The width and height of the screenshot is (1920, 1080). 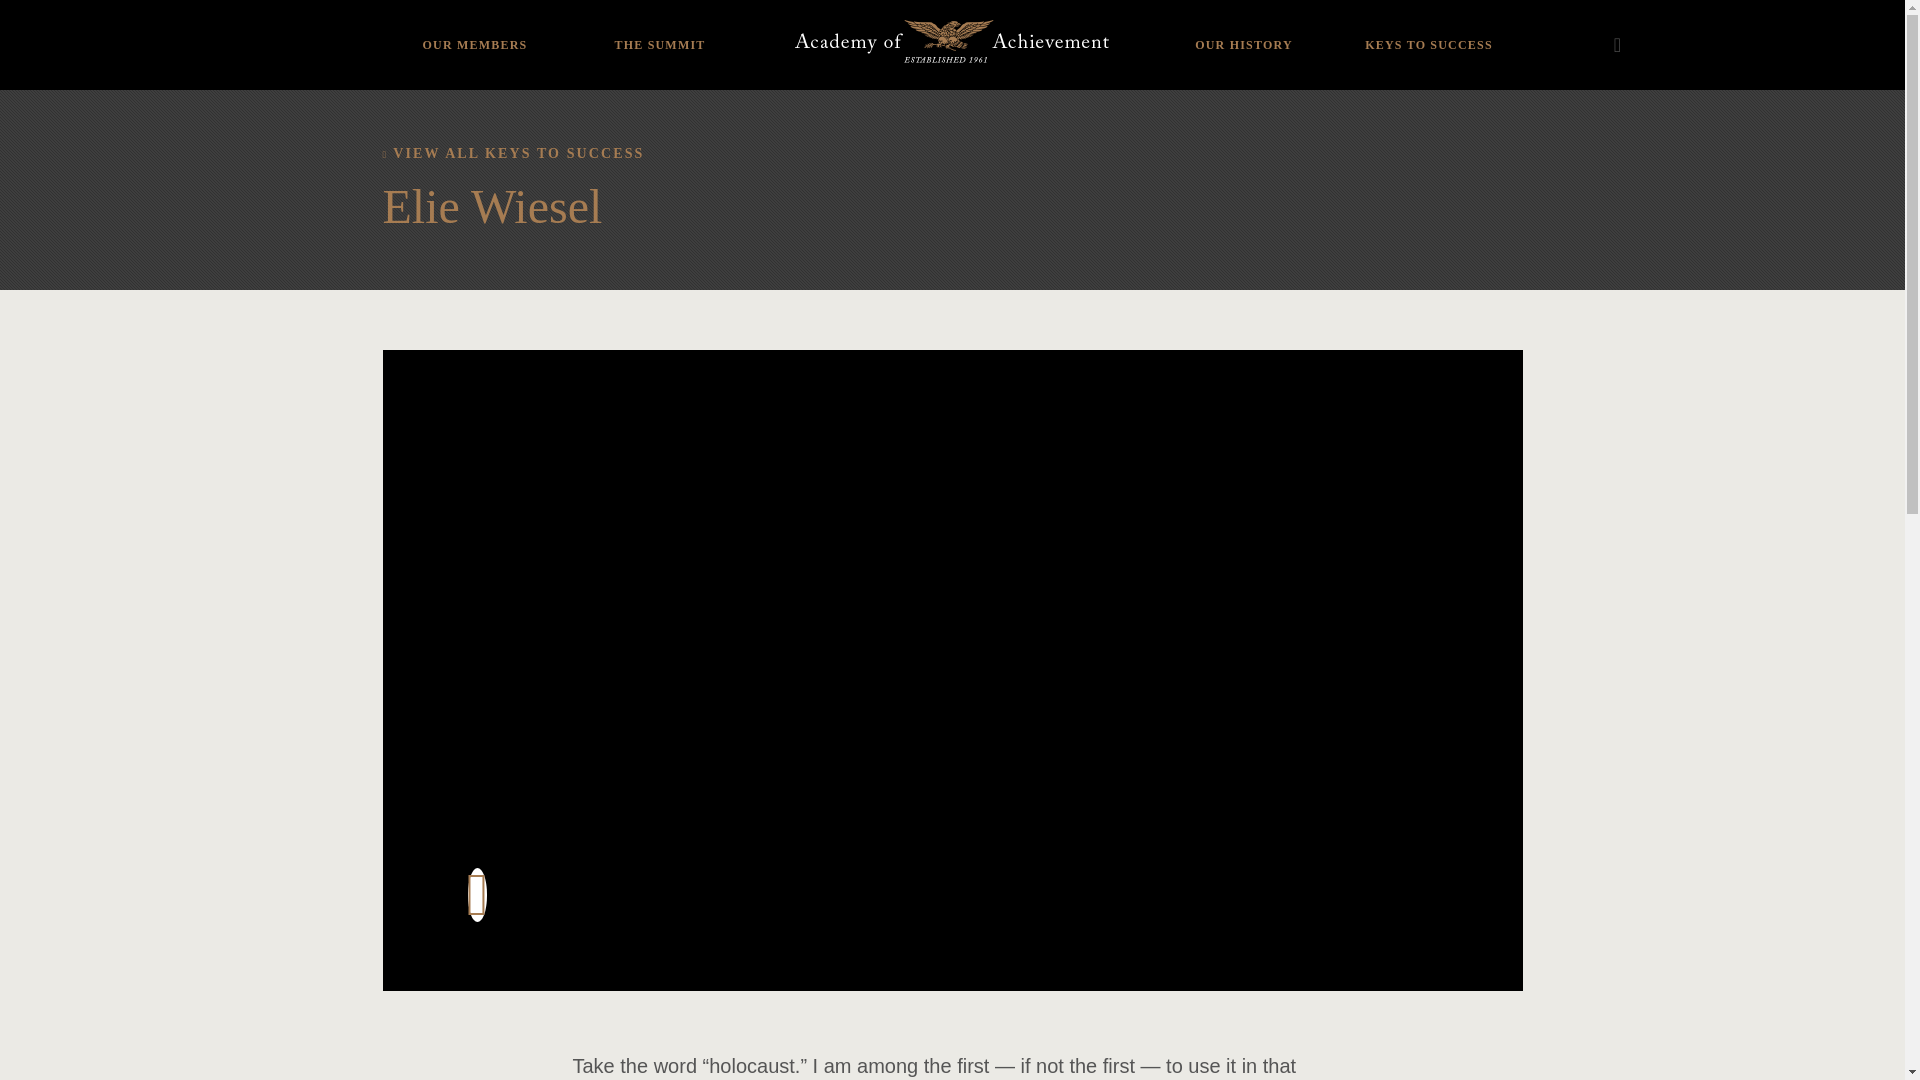 What do you see at coordinates (474, 30) in the screenshot?
I see `OUR MEMBERS` at bounding box center [474, 30].